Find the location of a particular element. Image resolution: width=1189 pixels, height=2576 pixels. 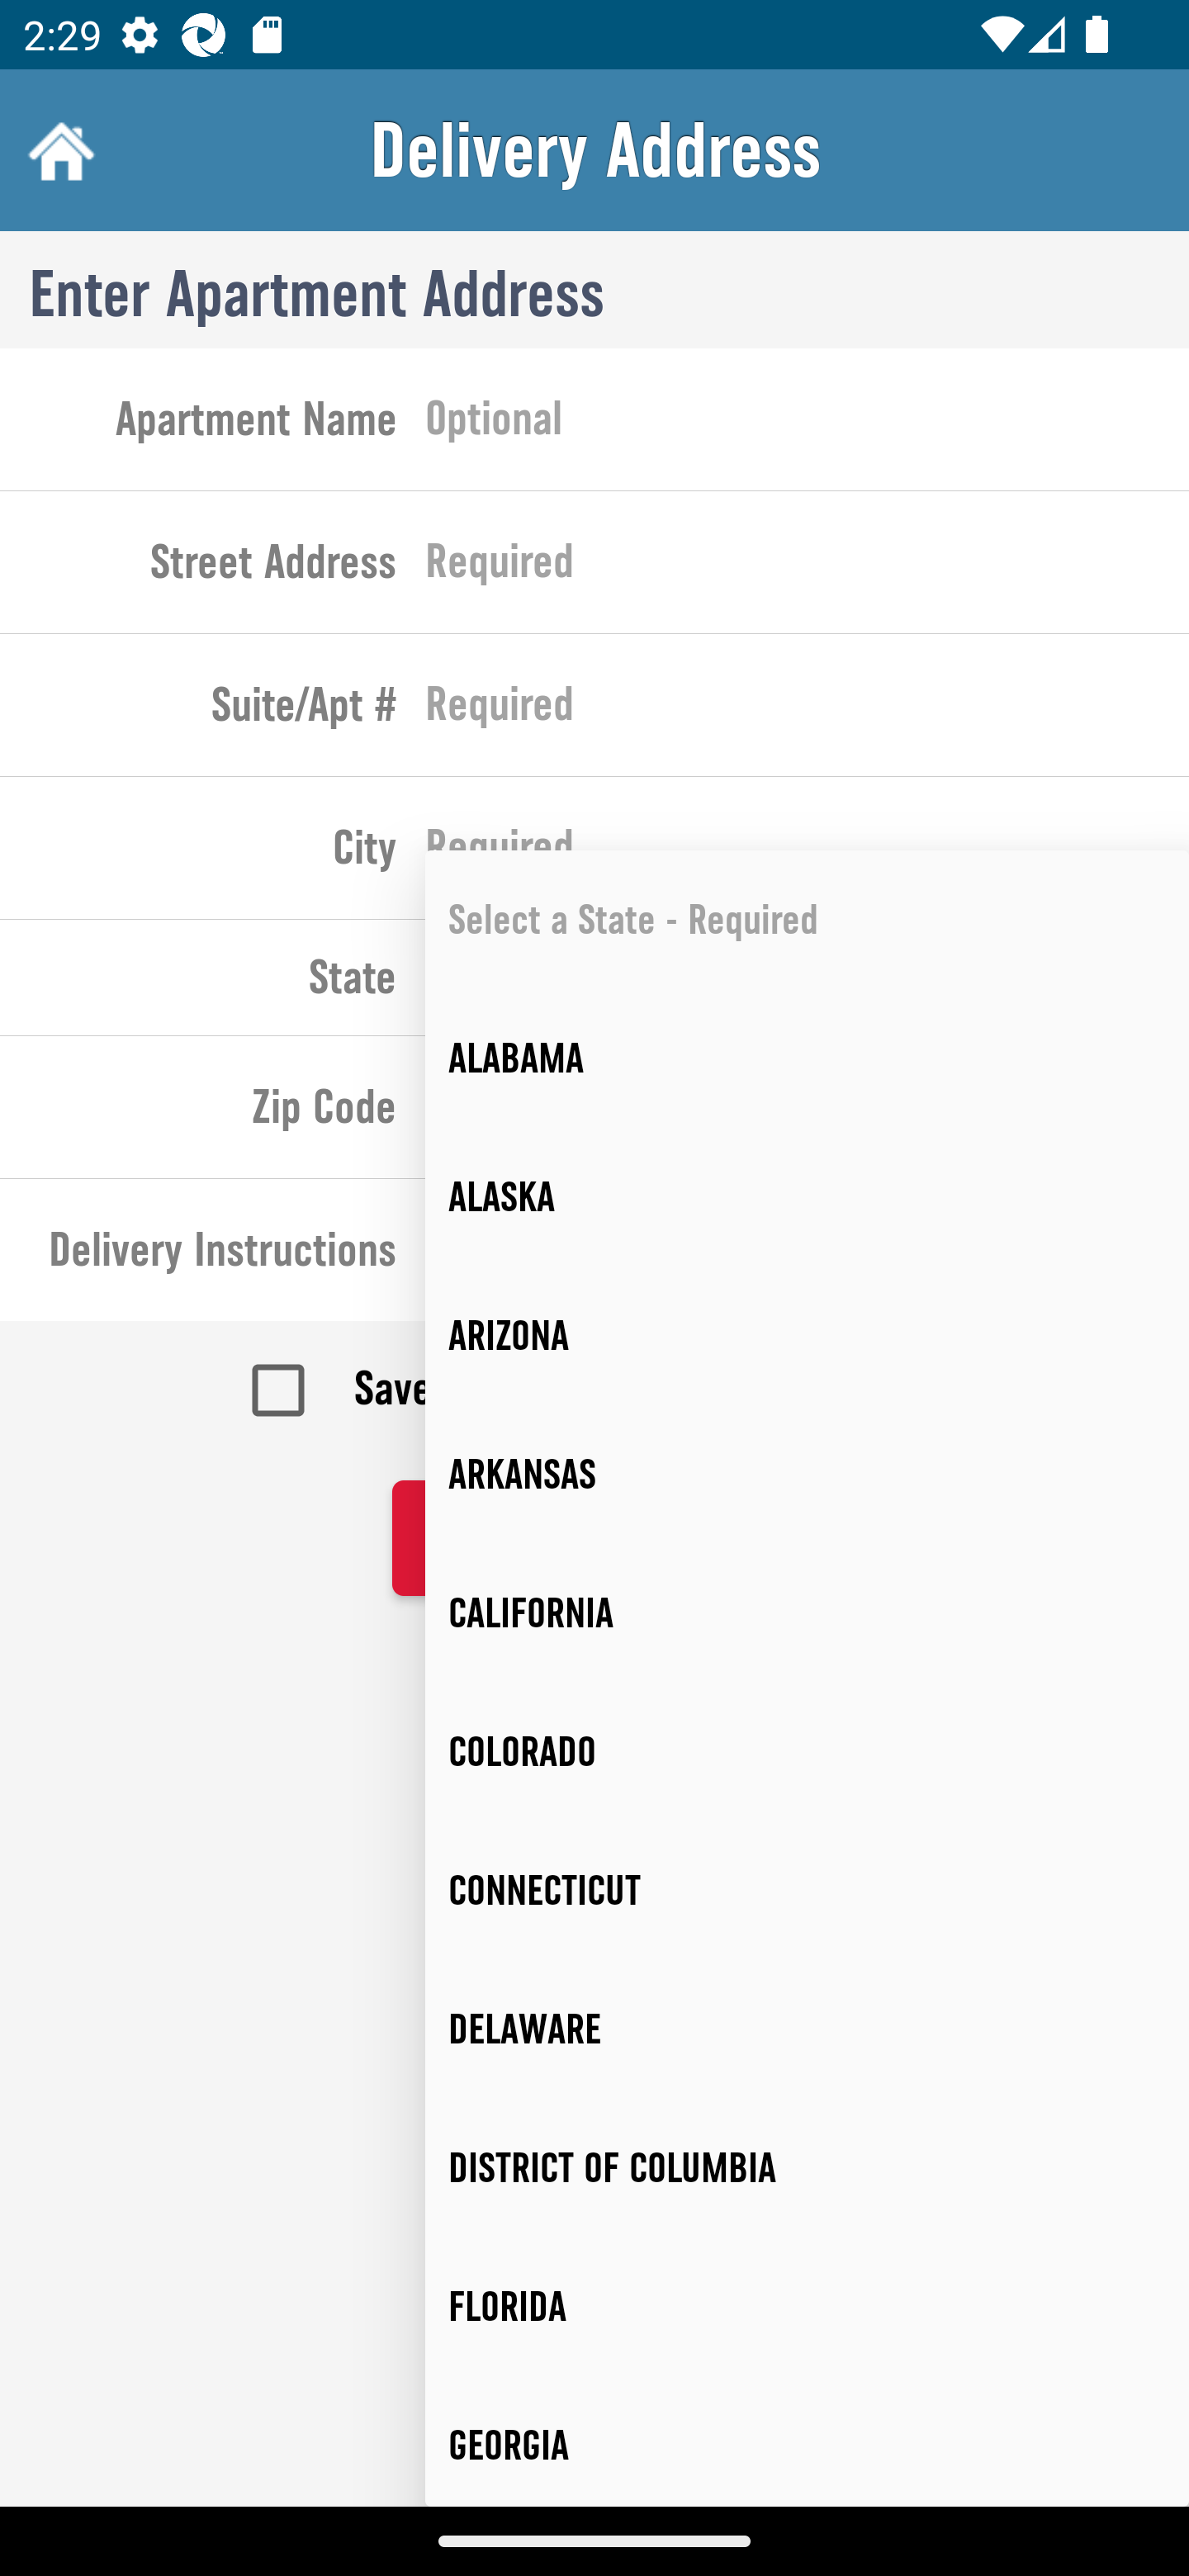

ARIZONA is located at coordinates (808, 1337).